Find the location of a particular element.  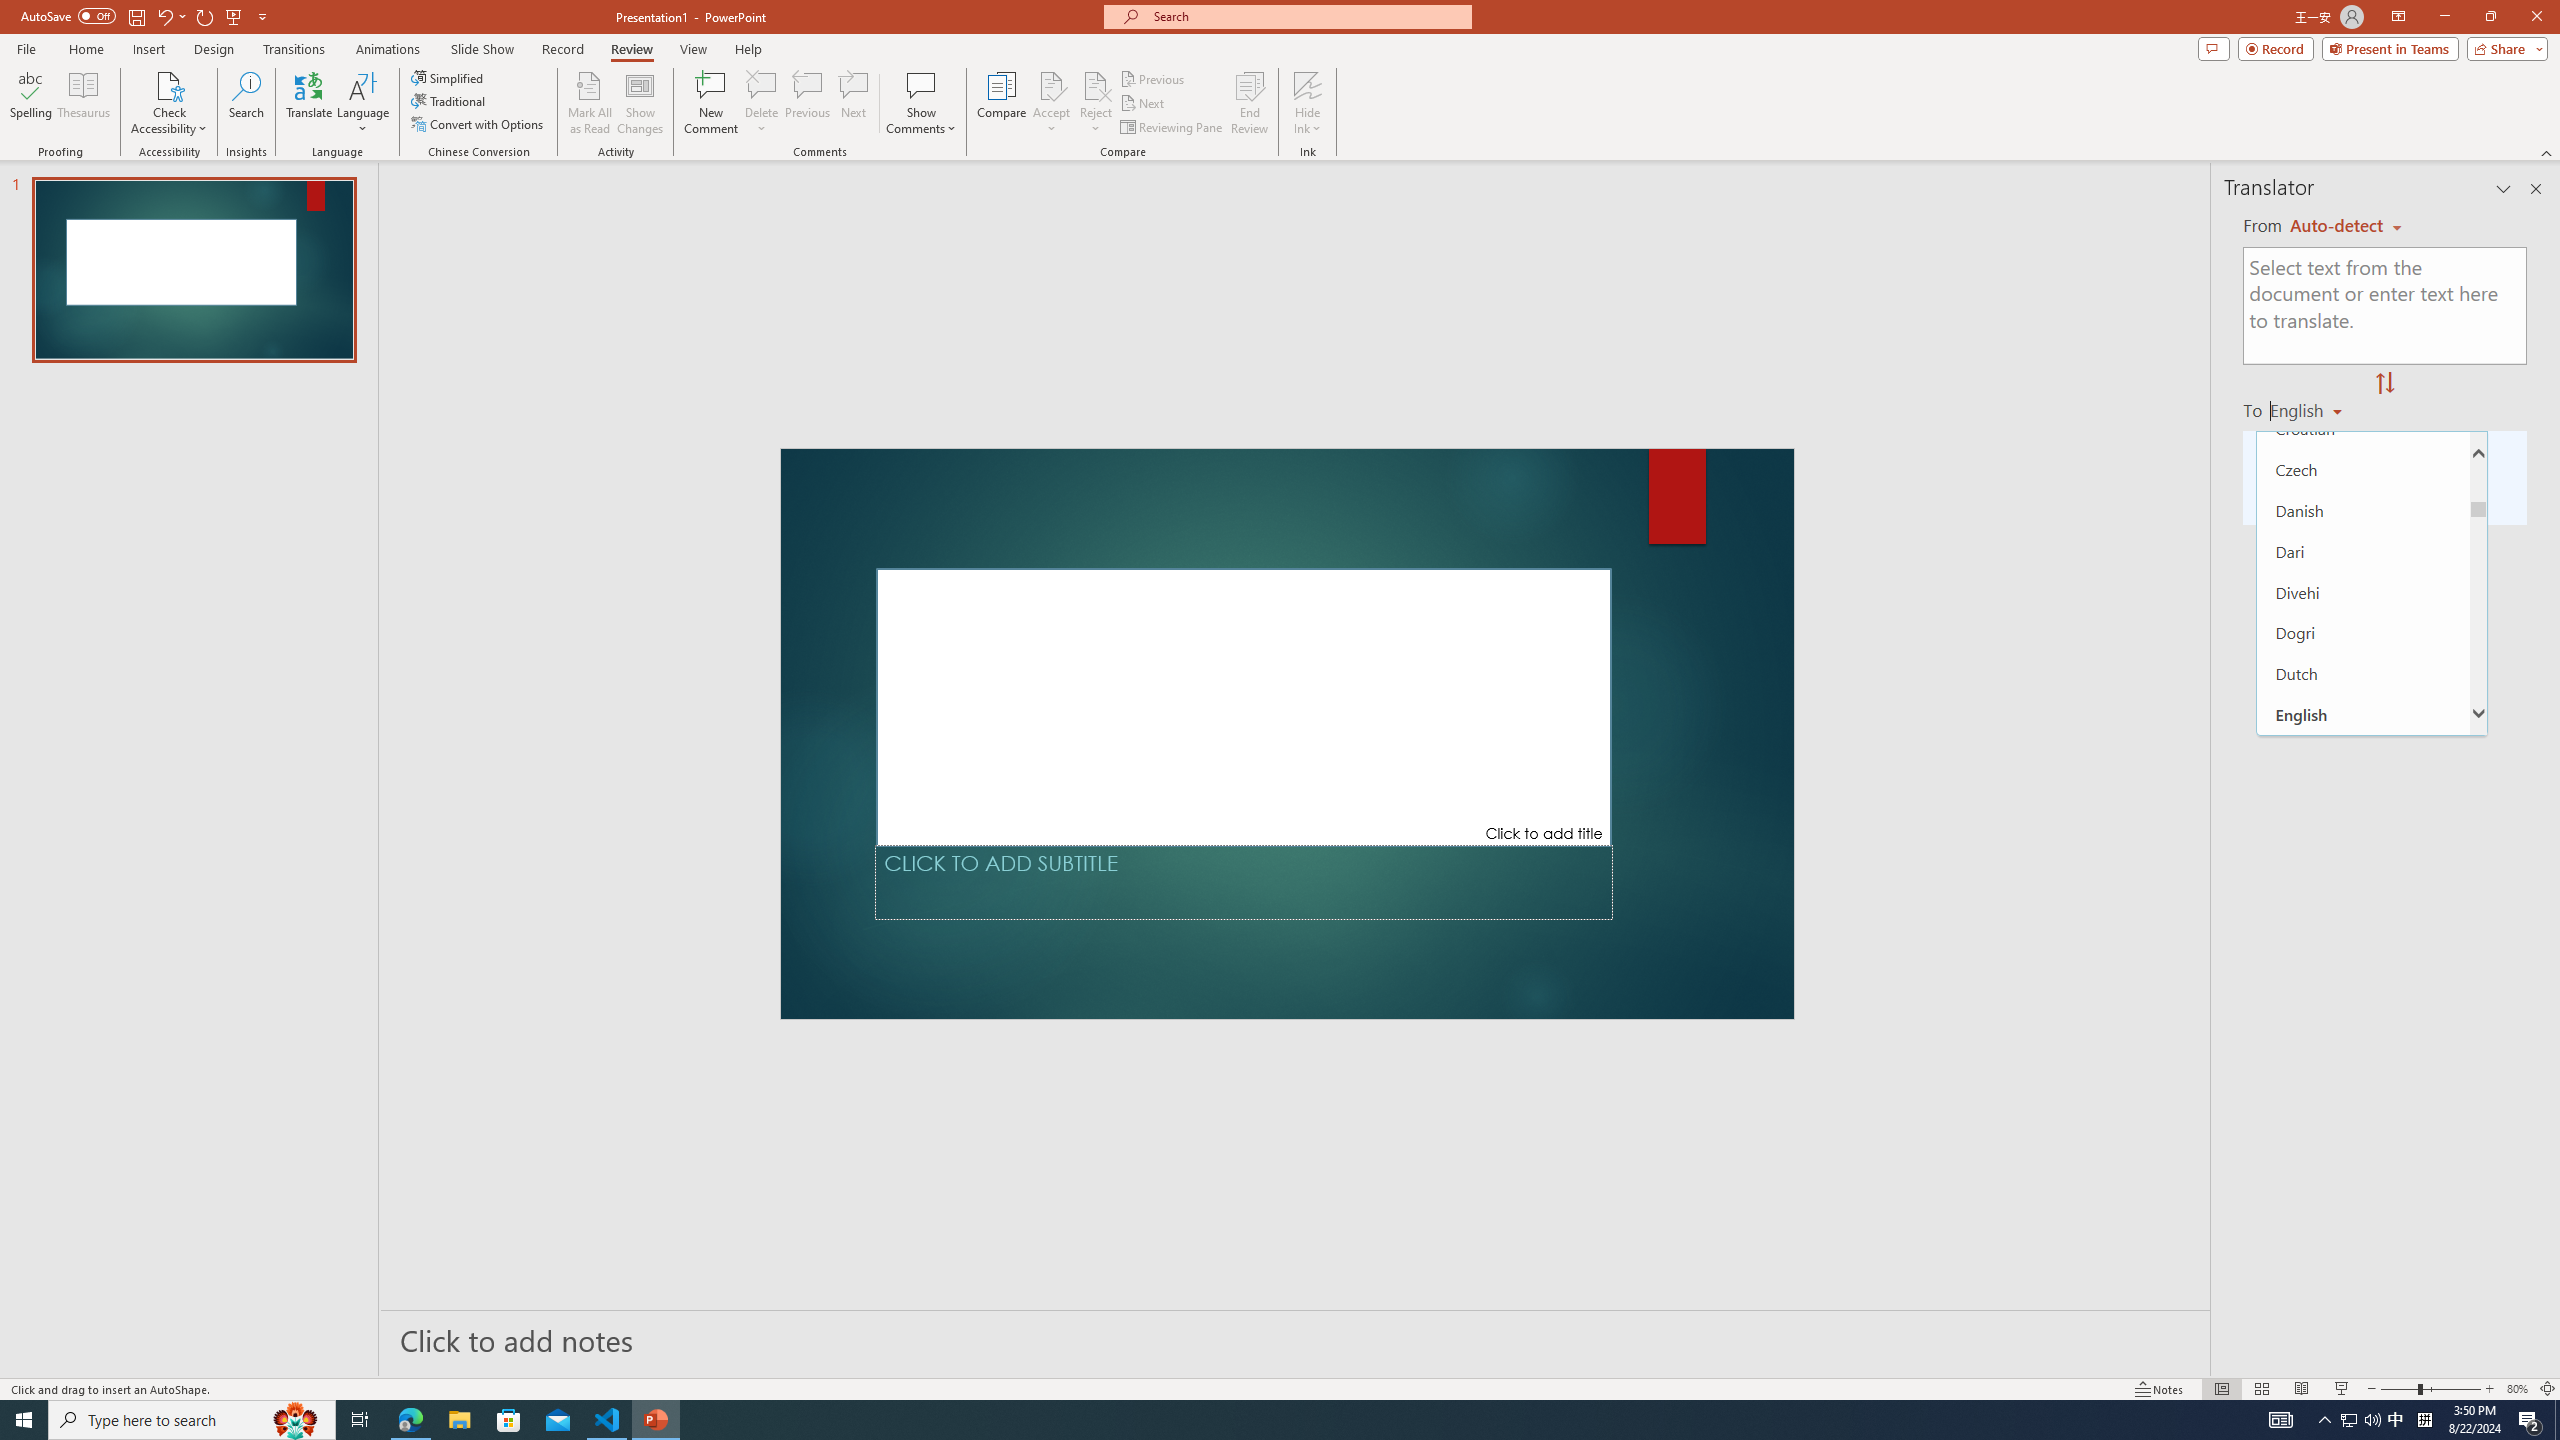

Spelling... is located at coordinates (30, 103).